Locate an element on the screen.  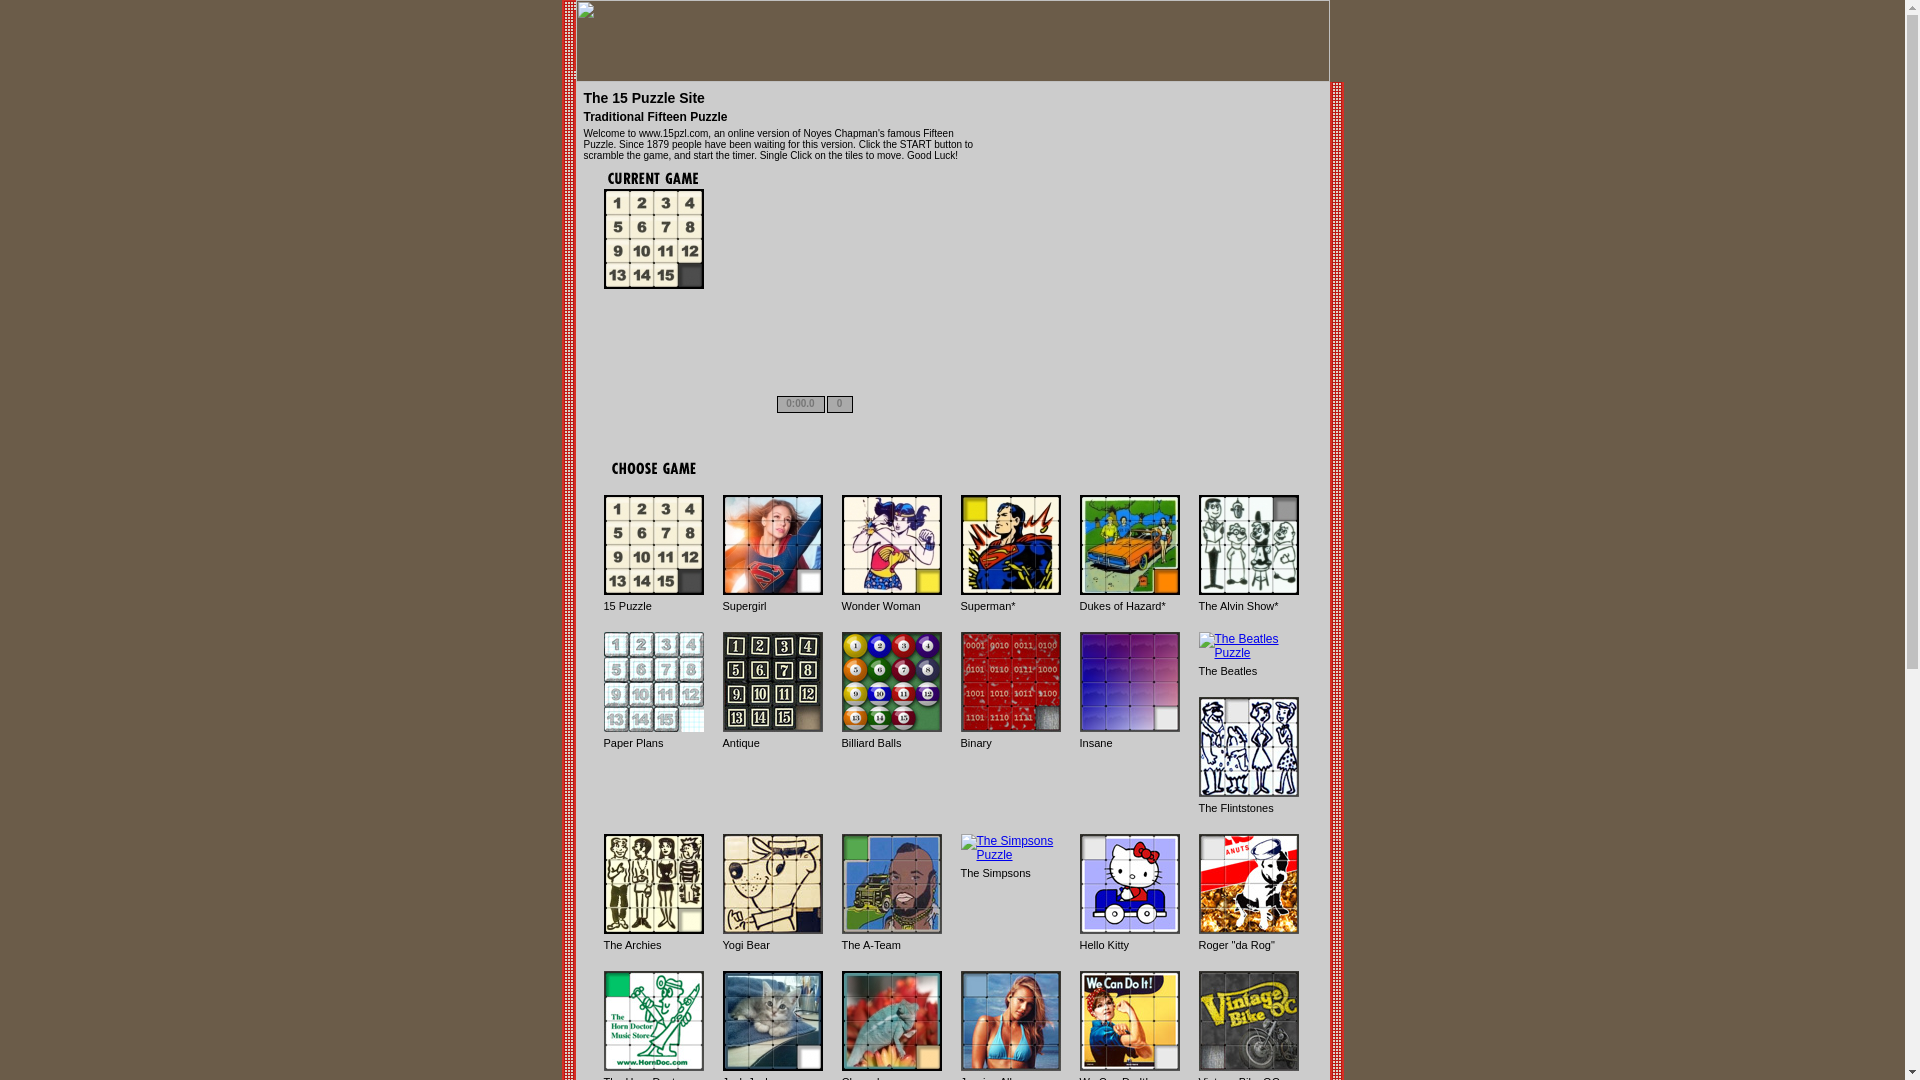
Superman Puzzle is located at coordinates (1010, 545).